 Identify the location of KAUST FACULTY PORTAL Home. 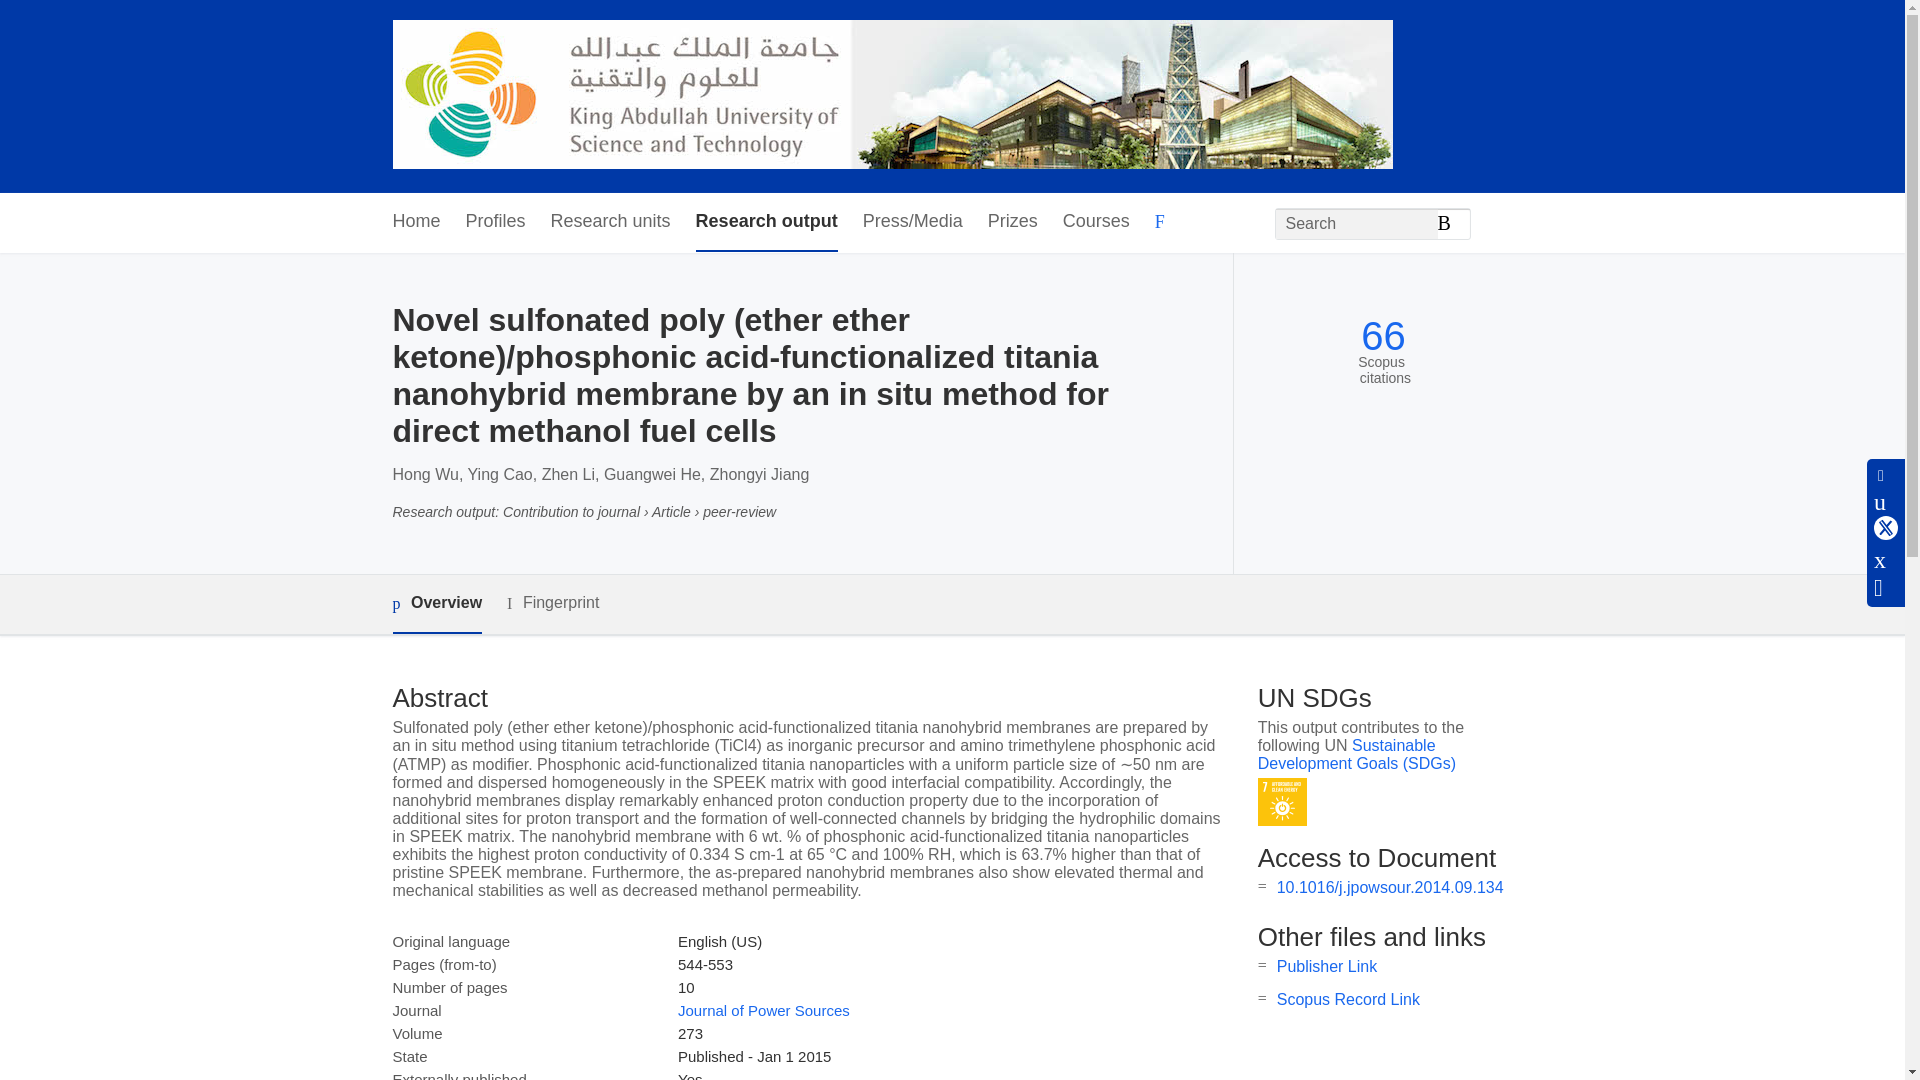
(892, 96).